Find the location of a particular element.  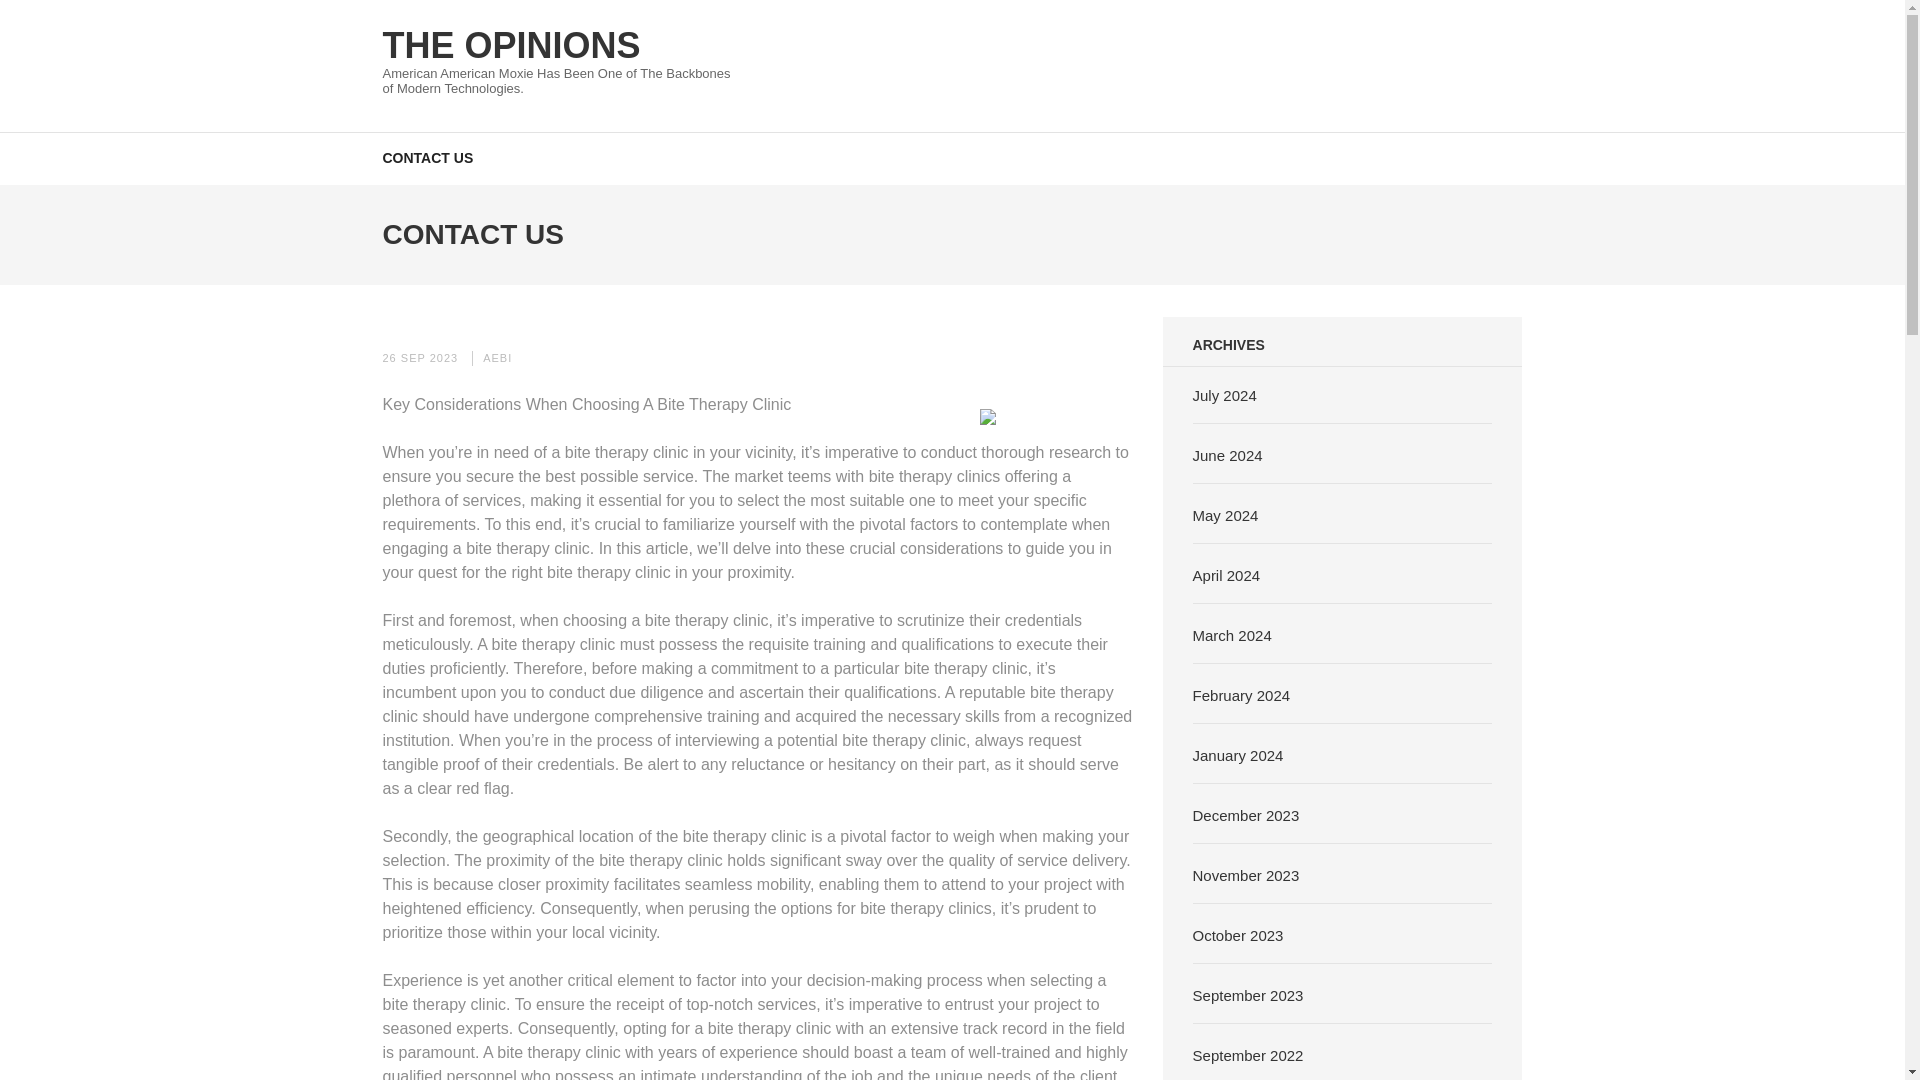

September 2023 is located at coordinates (1248, 994).